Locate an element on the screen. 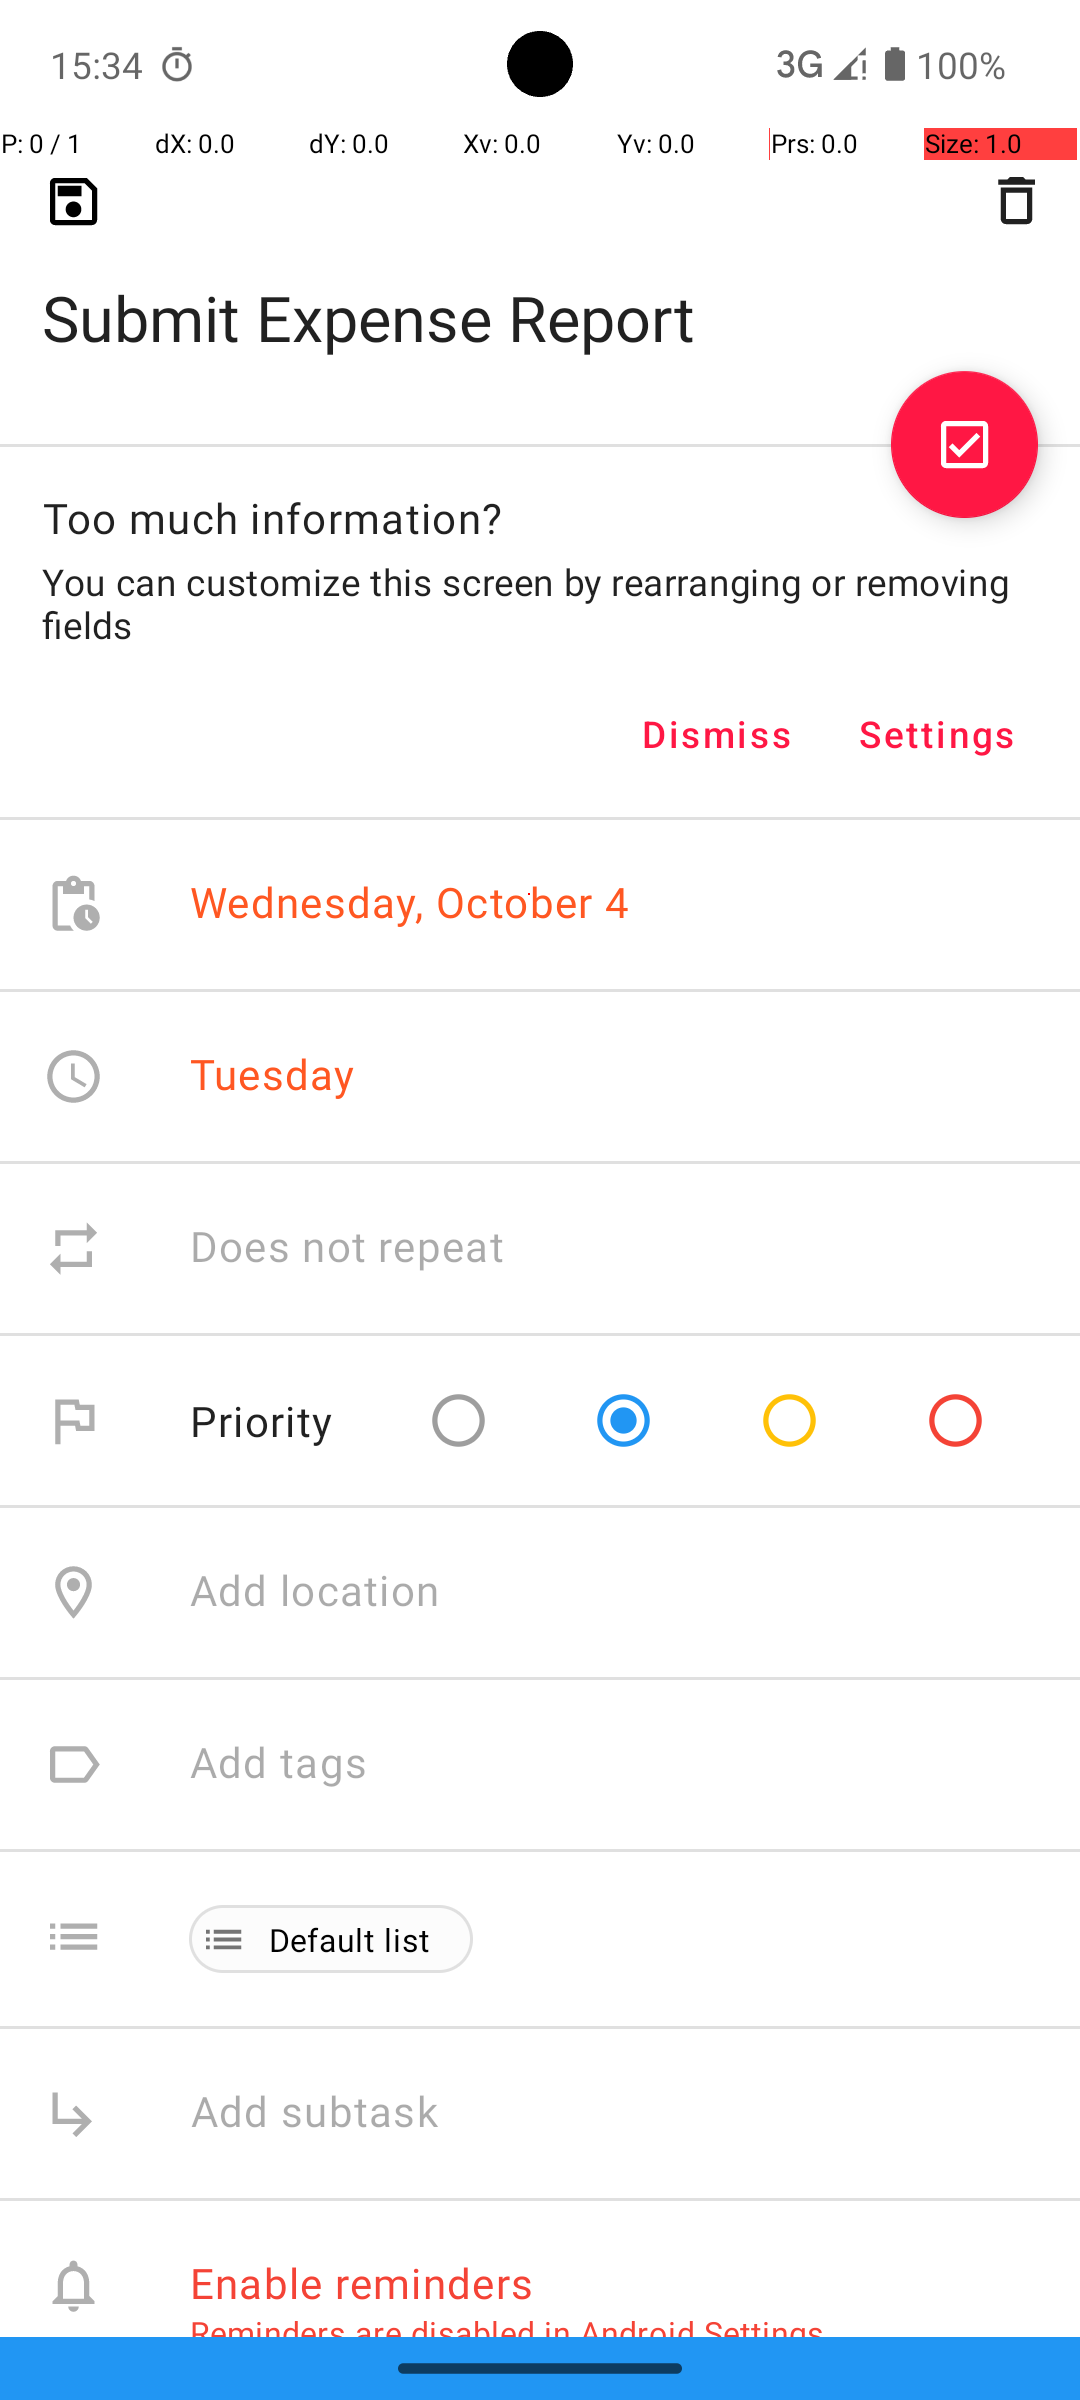  Add location is located at coordinates (315, 1592).